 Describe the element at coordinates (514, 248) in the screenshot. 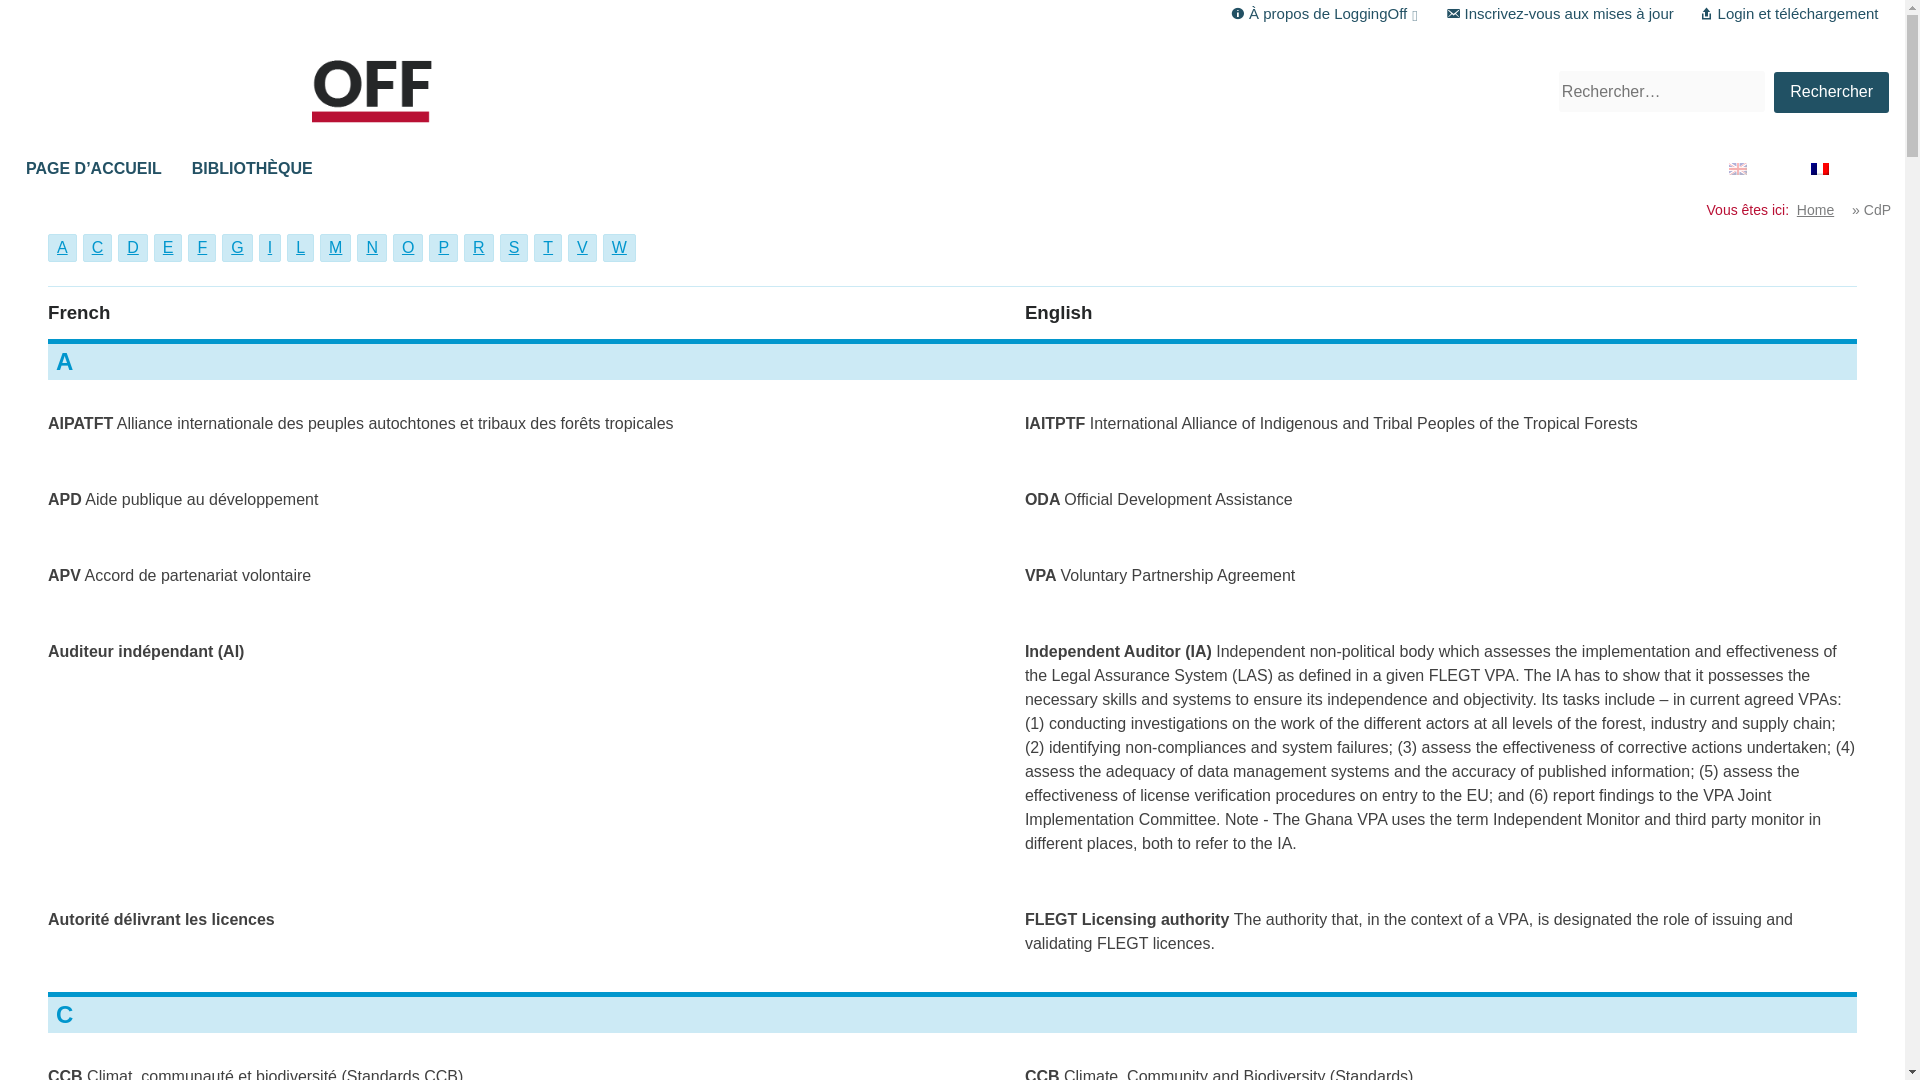

I see `S` at that location.